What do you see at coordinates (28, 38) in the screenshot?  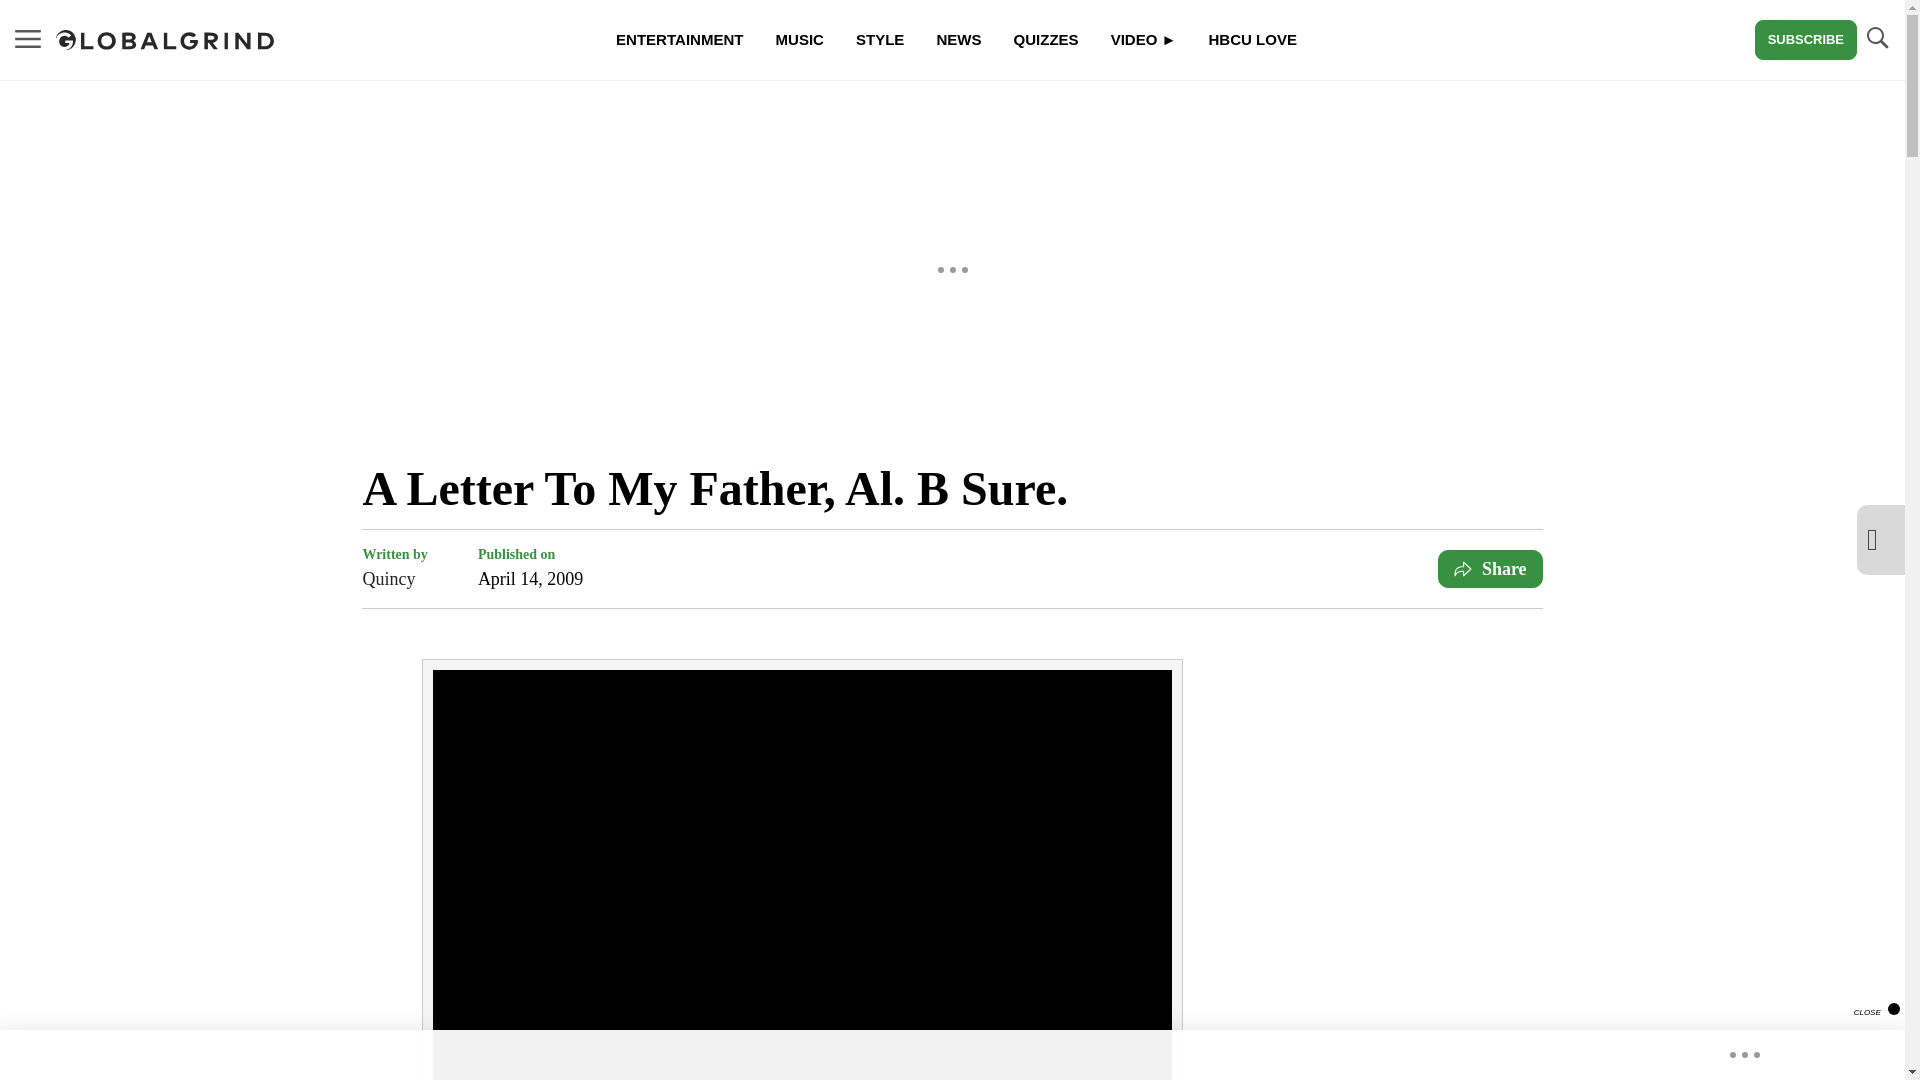 I see `MENU` at bounding box center [28, 38].